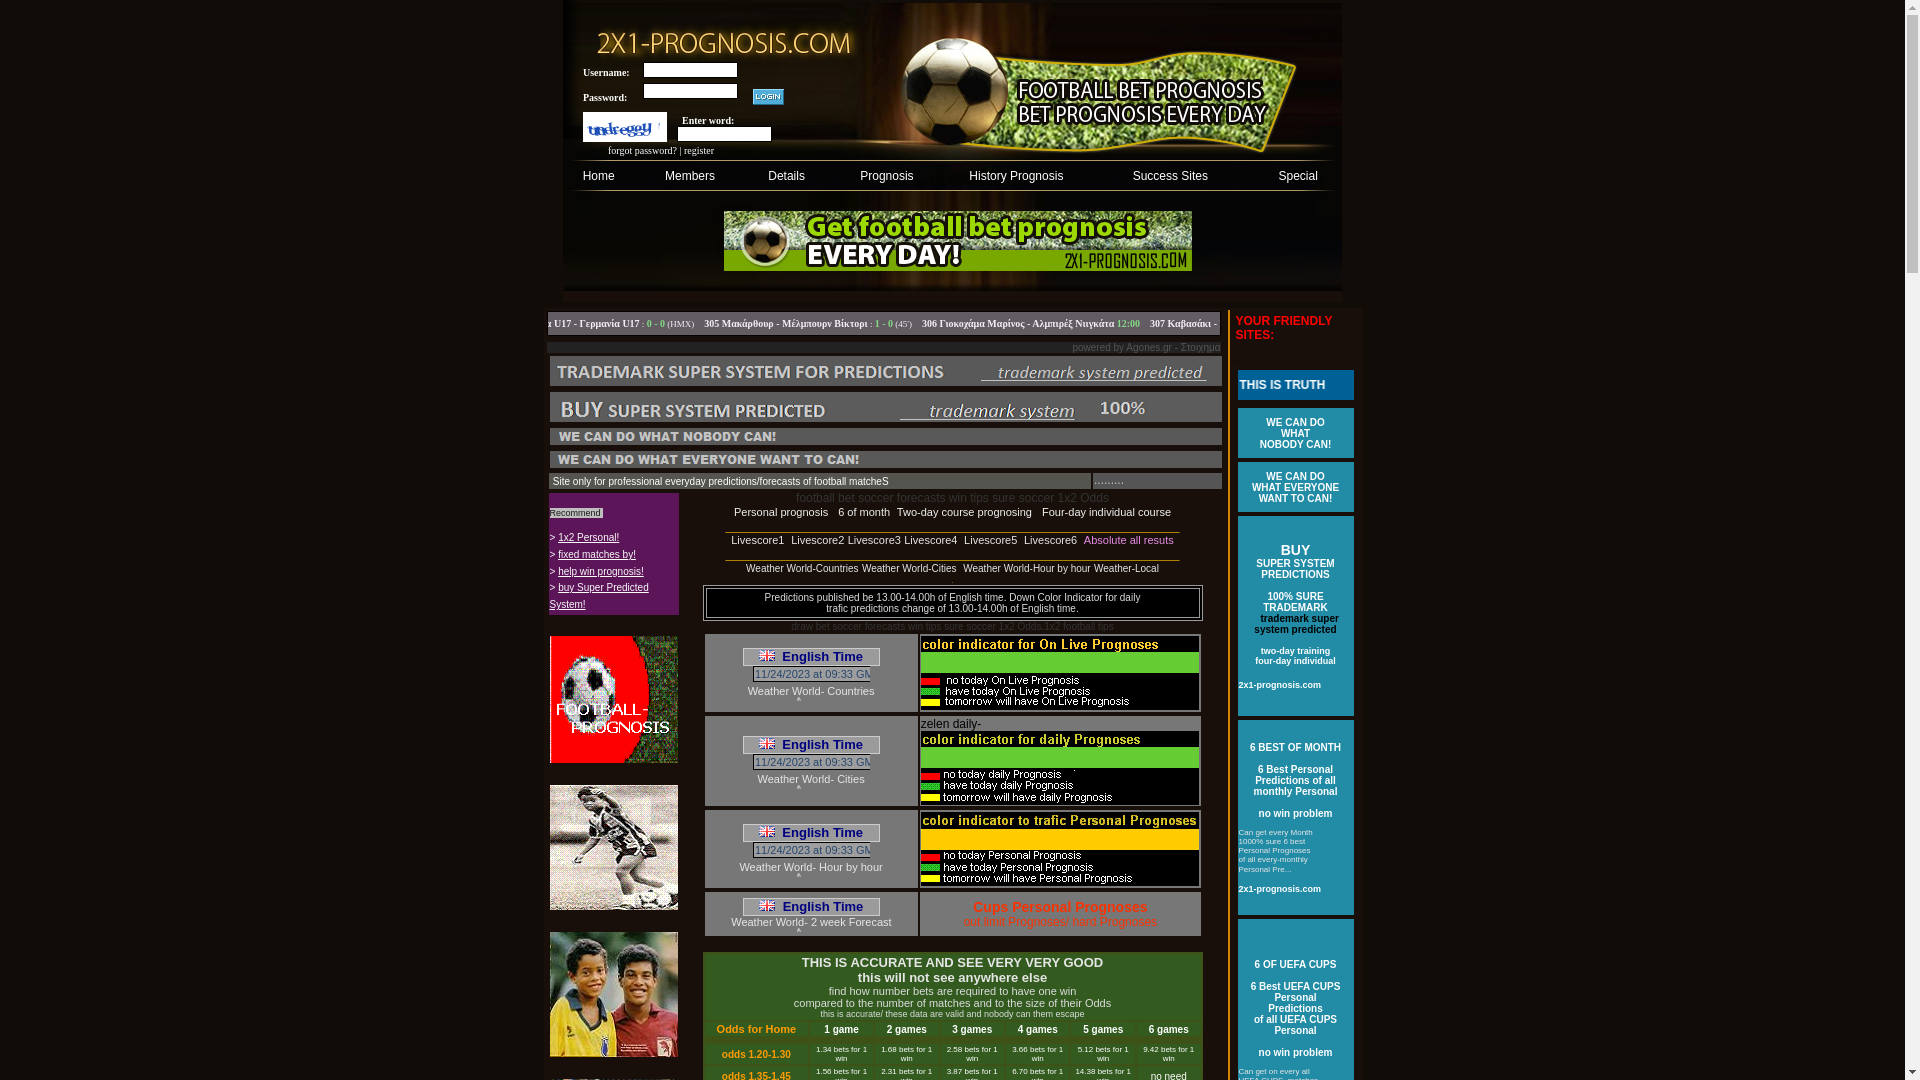 Image resolution: width=1920 pixels, height=1080 pixels. I want to click on Weather-Local, so click(1126, 568).